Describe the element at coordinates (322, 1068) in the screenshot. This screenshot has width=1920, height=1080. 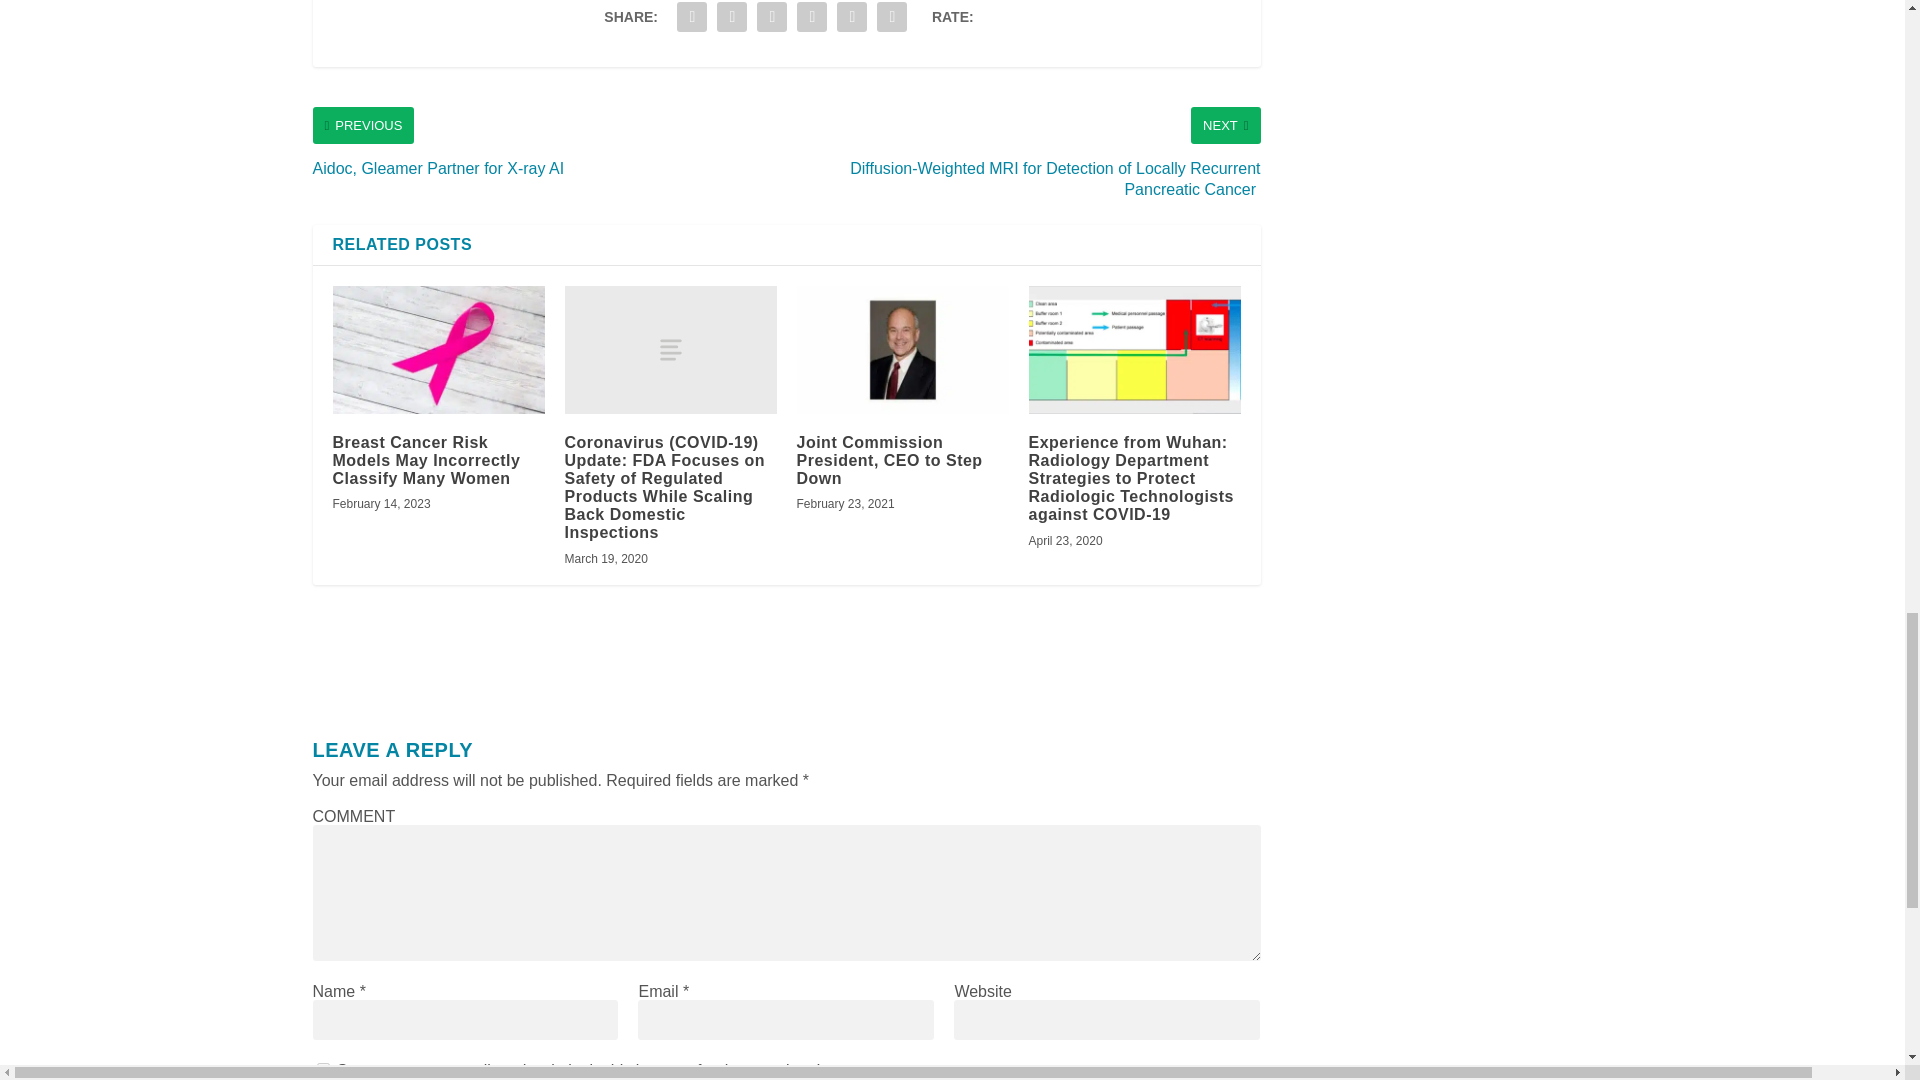
I see `yes` at that location.